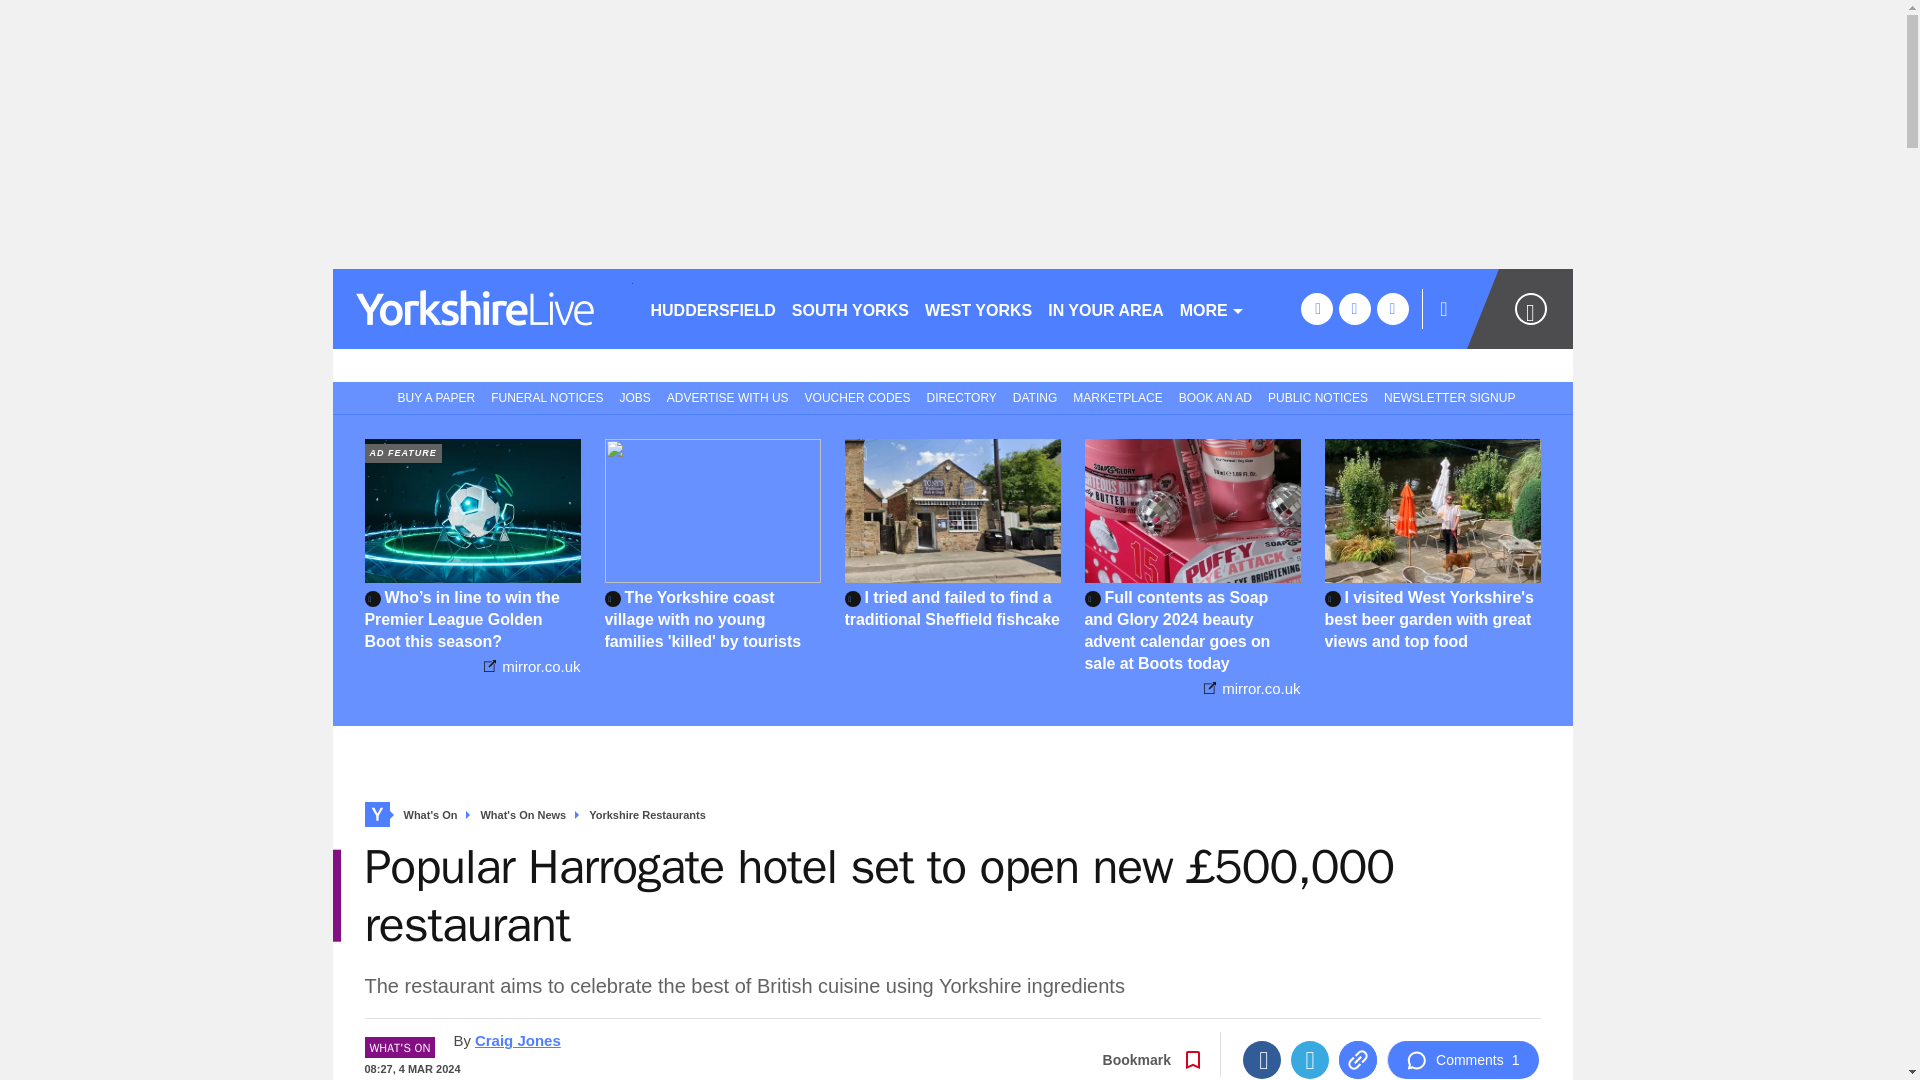 This screenshot has width=1920, height=1080. I want to click on MORE, so click(1212, 308).